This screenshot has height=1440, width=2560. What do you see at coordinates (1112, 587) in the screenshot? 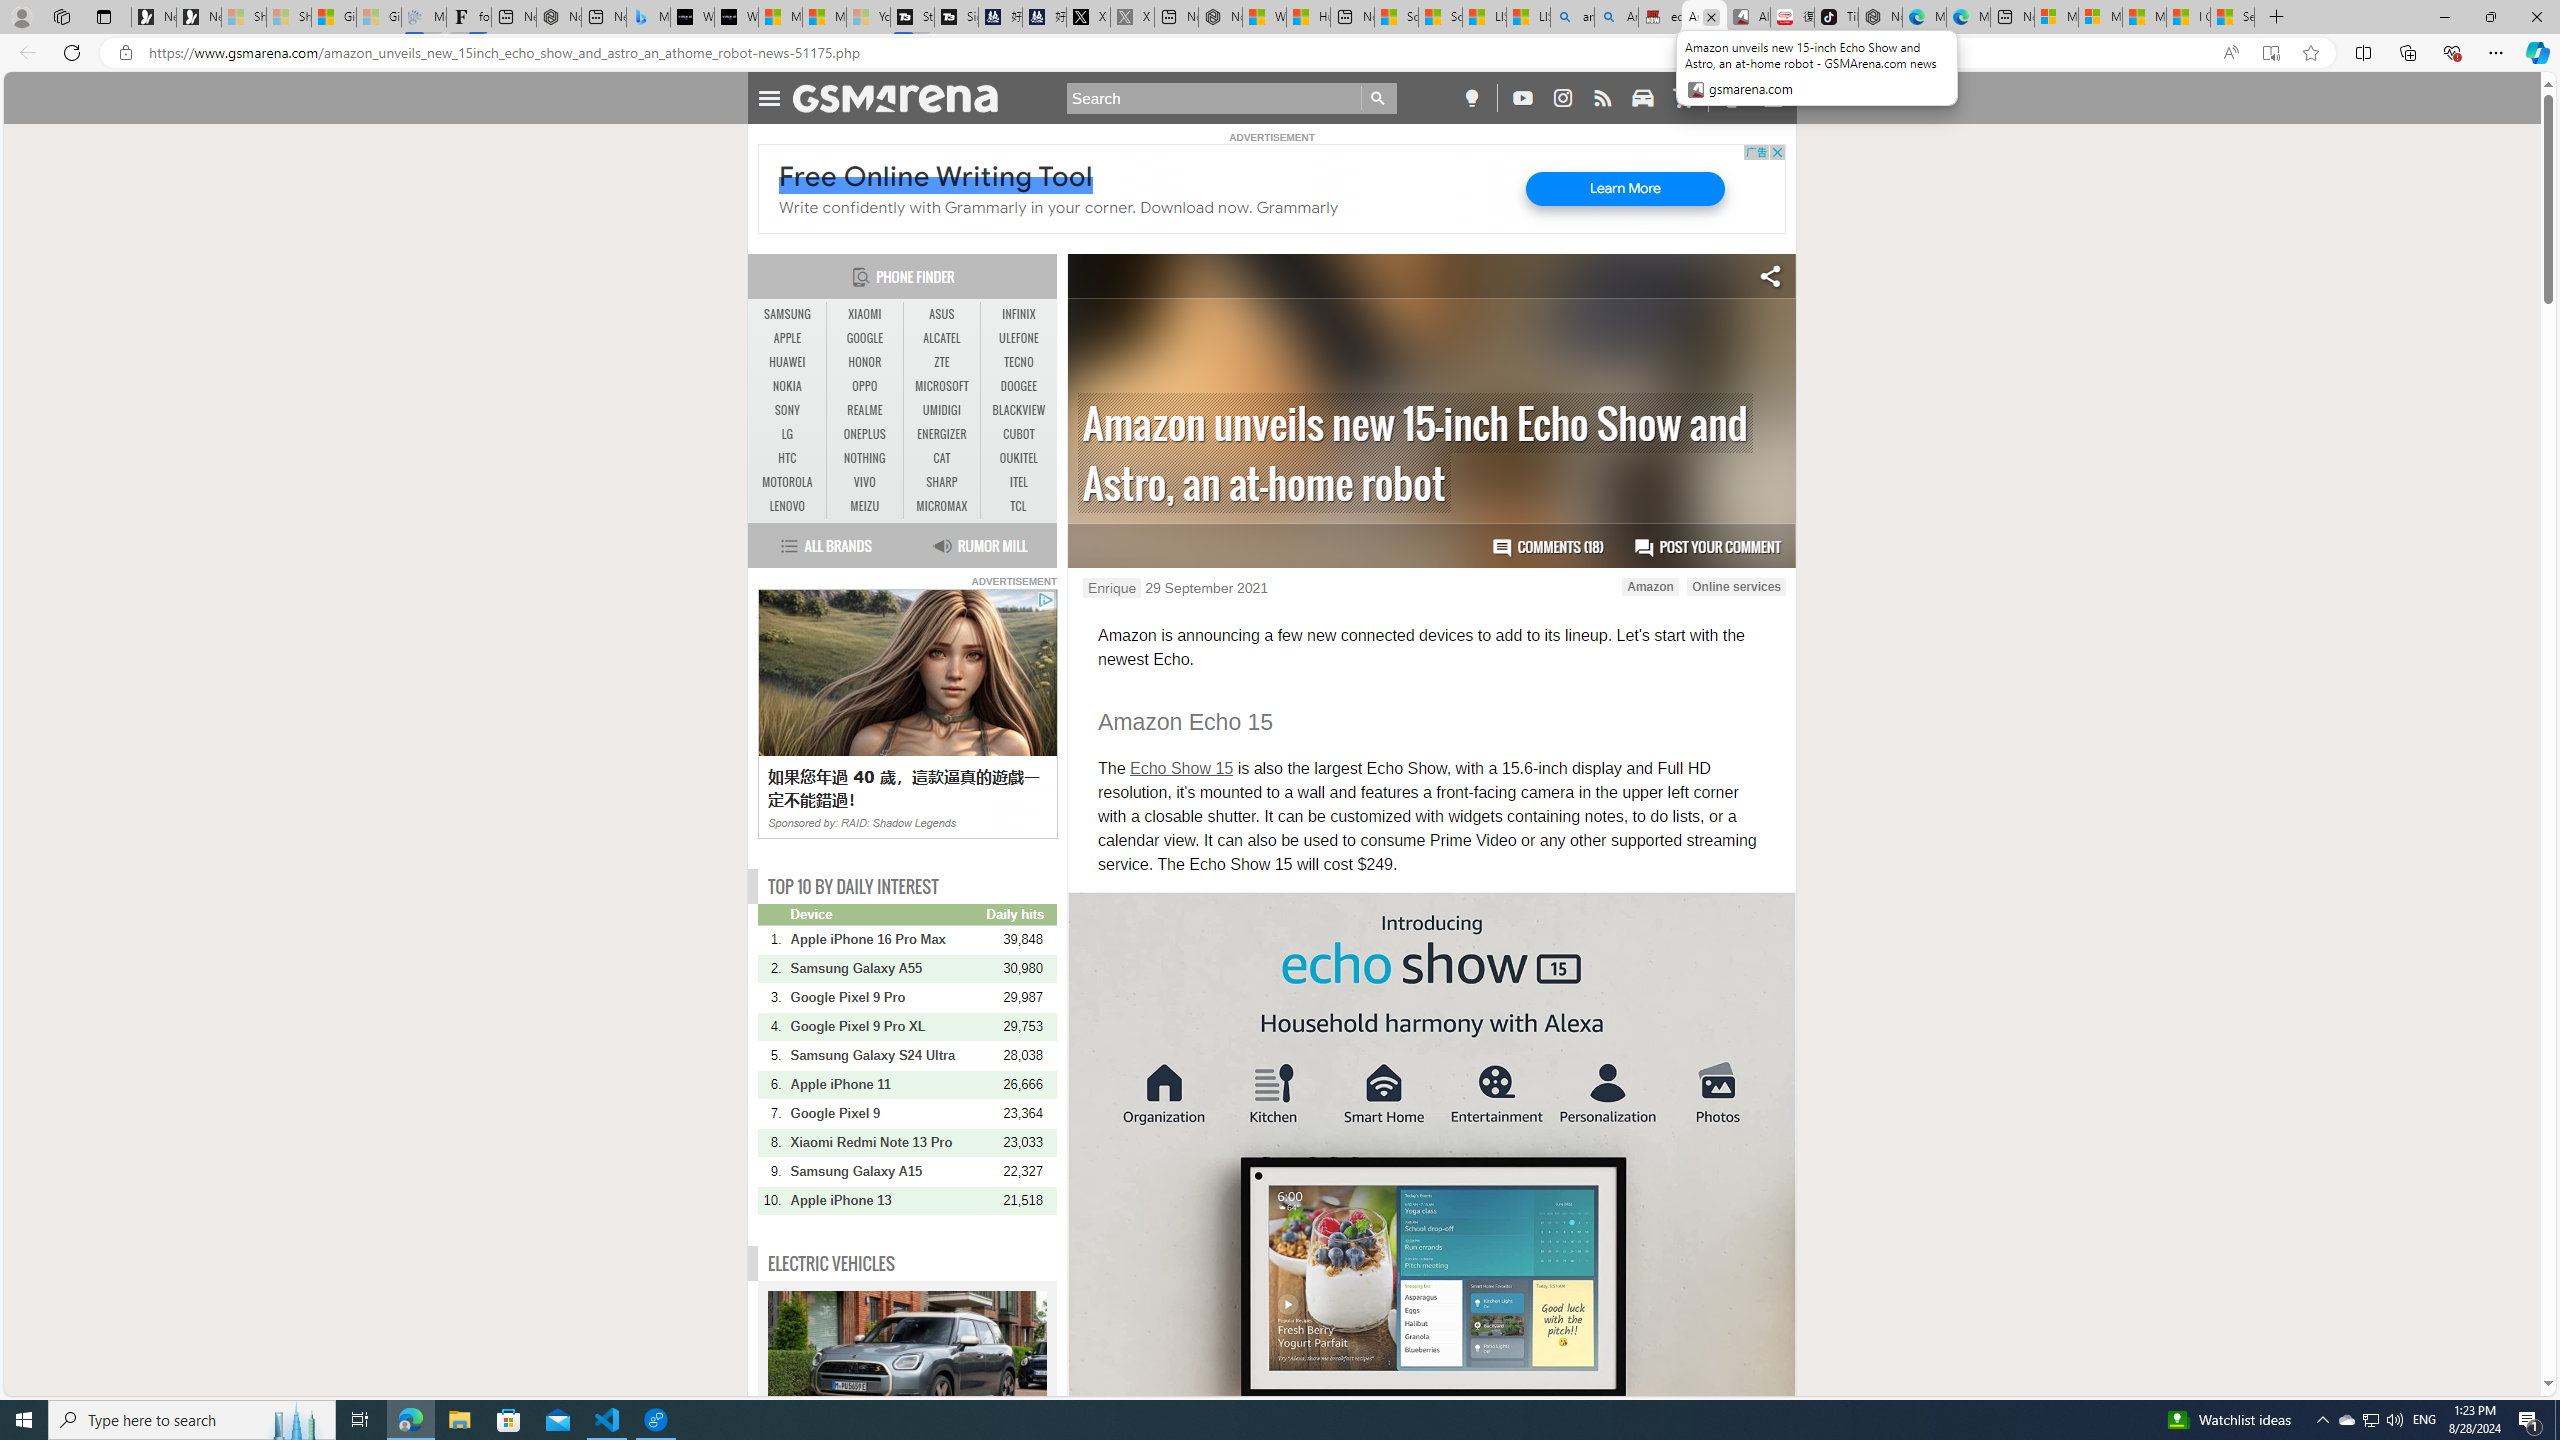
I see `Enrique` at bounding box center [1112, 587].